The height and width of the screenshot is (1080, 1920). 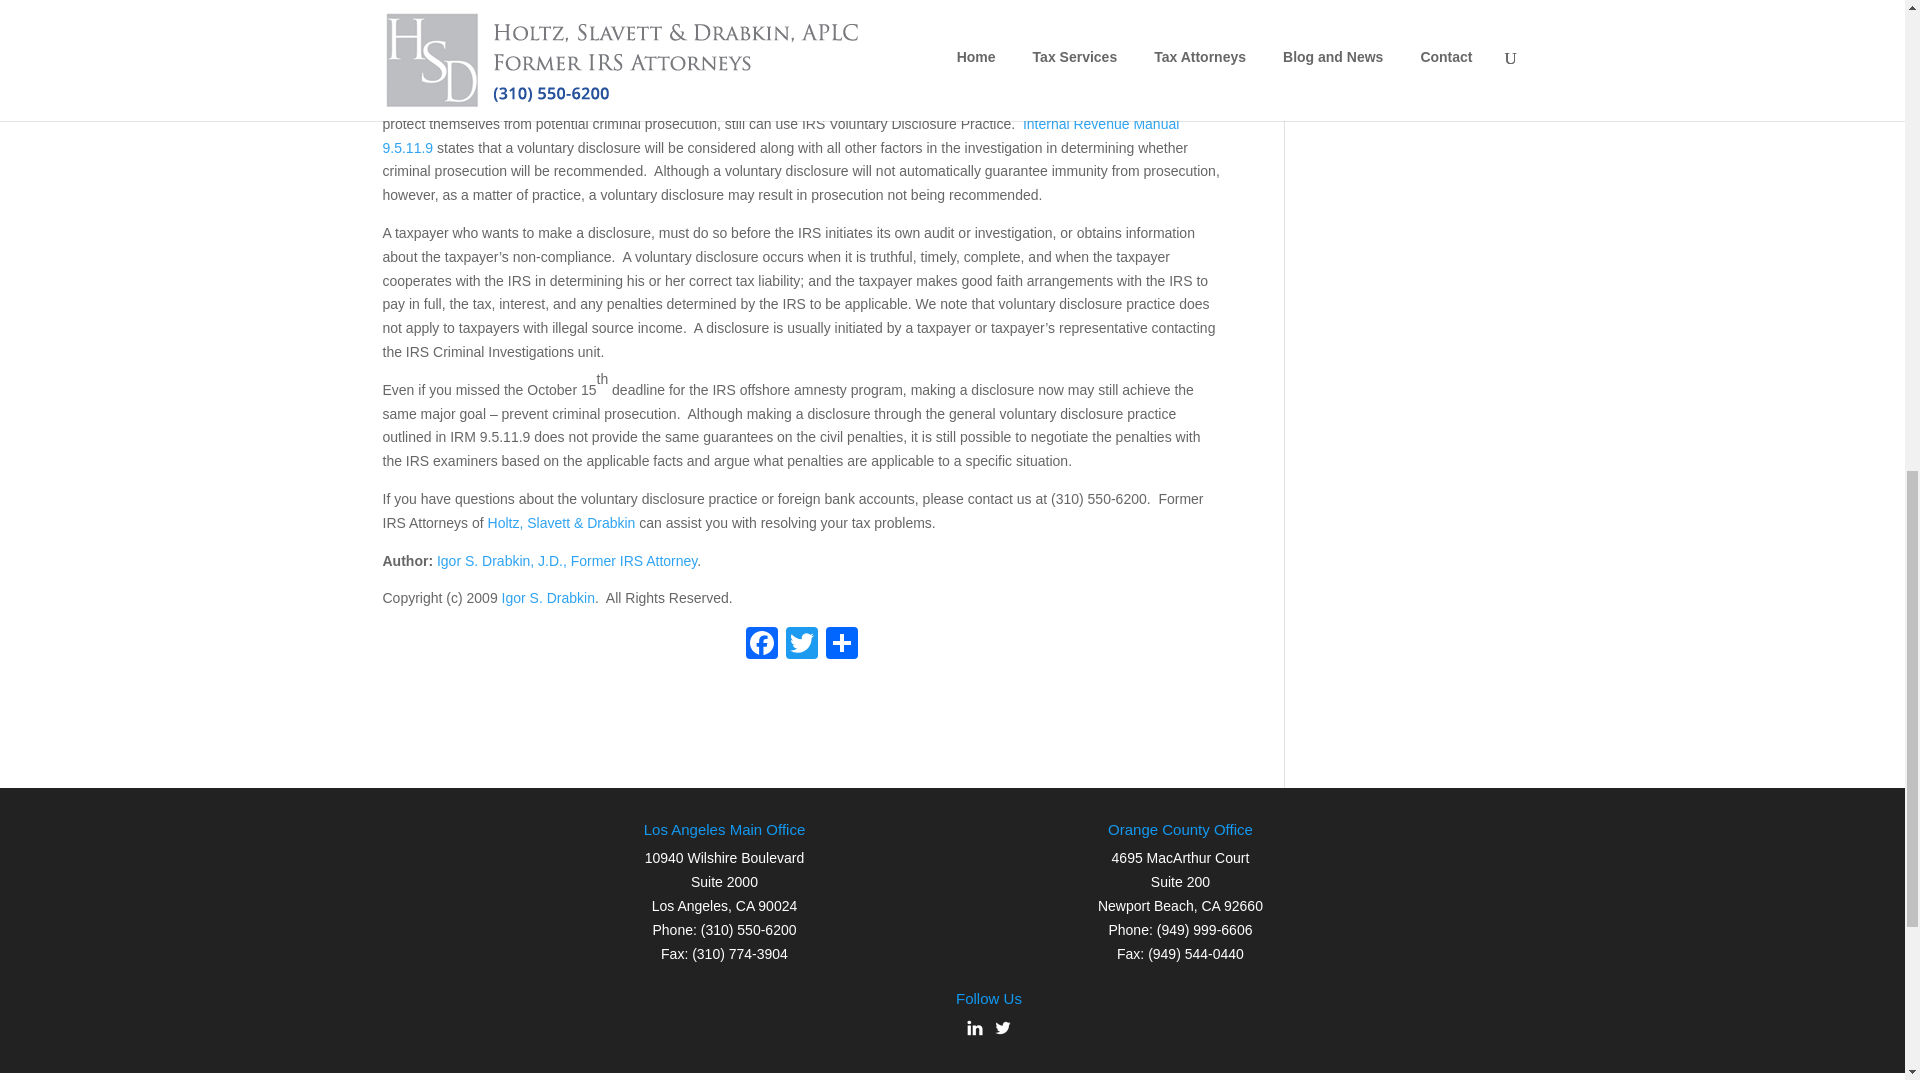 What do you see at coordinates (566, 560) in the screenshot?
I see `Igor Drabkin, Los Angeles Tax Attorney, Former IRS Attorney` at bounding box center [566, 560].